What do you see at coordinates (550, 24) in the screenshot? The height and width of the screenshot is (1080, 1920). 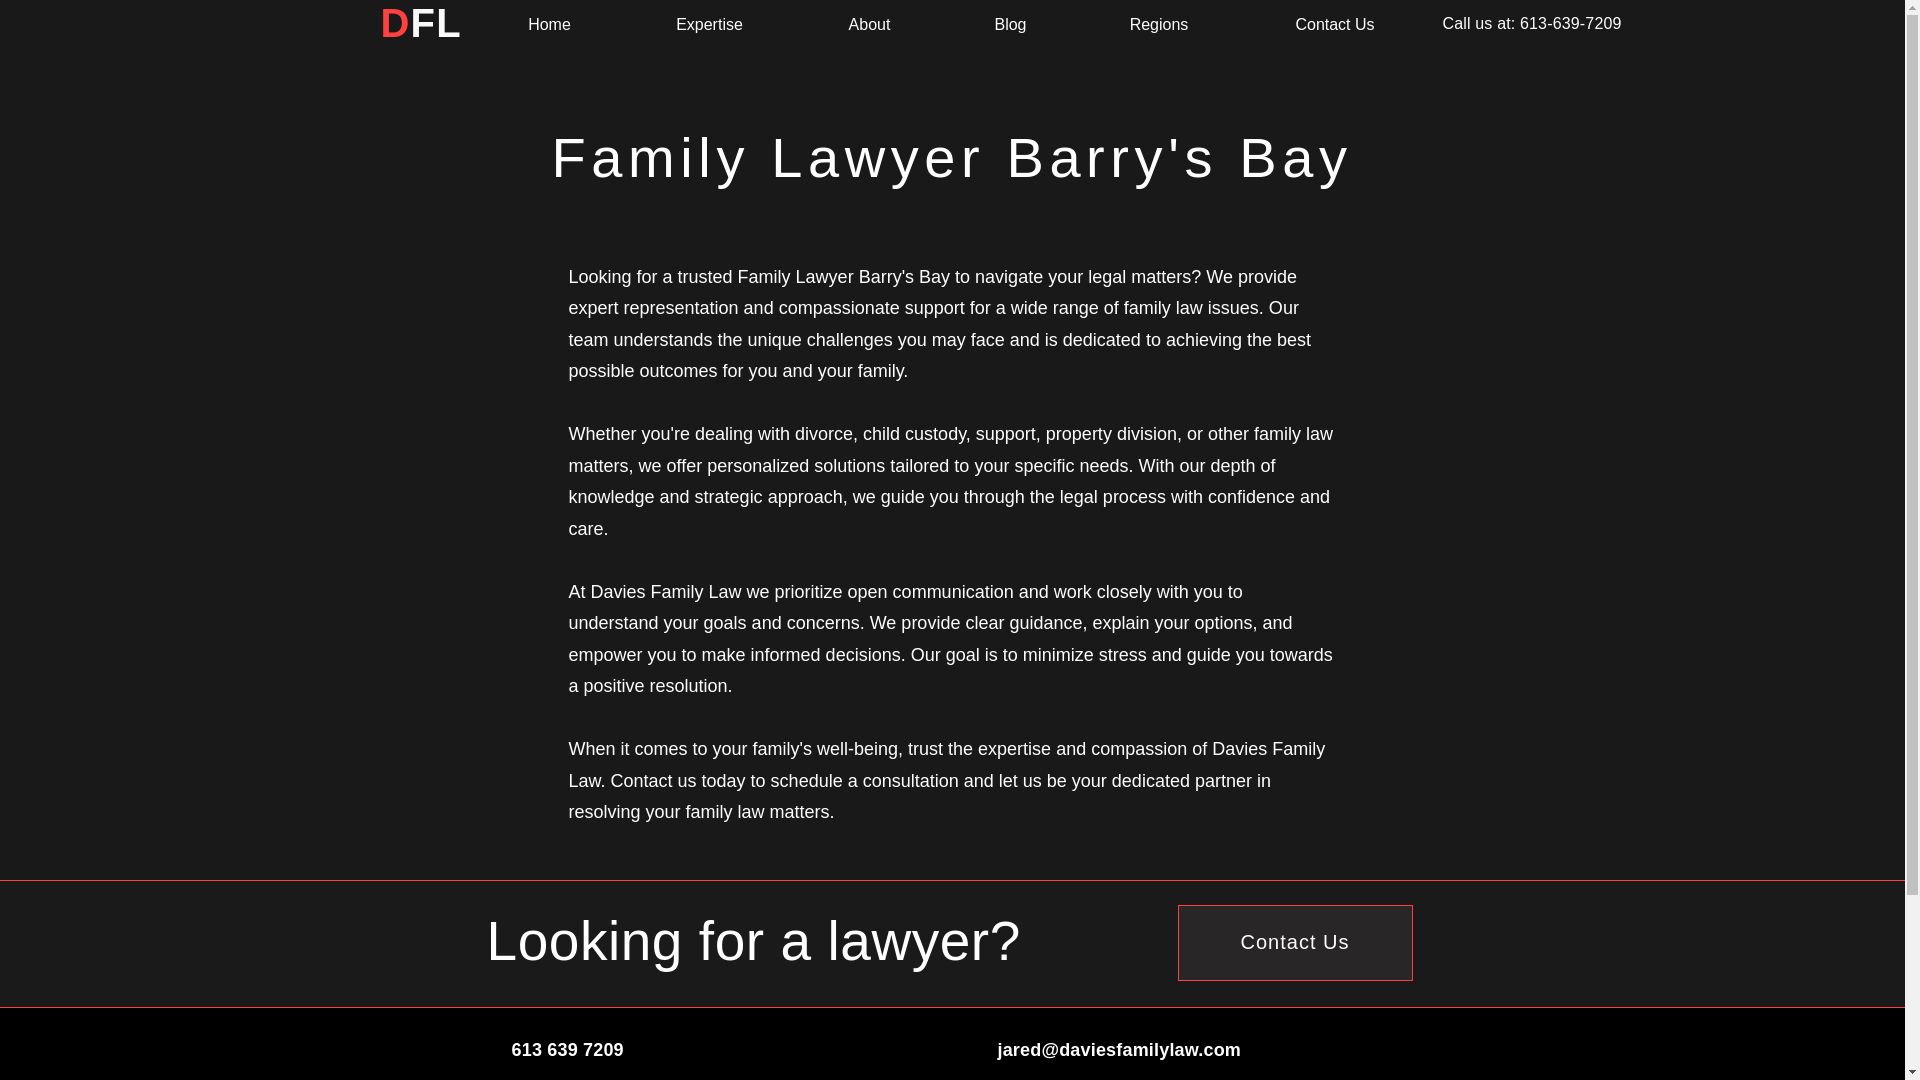 I see `Home` at bounding box center [550, 24].